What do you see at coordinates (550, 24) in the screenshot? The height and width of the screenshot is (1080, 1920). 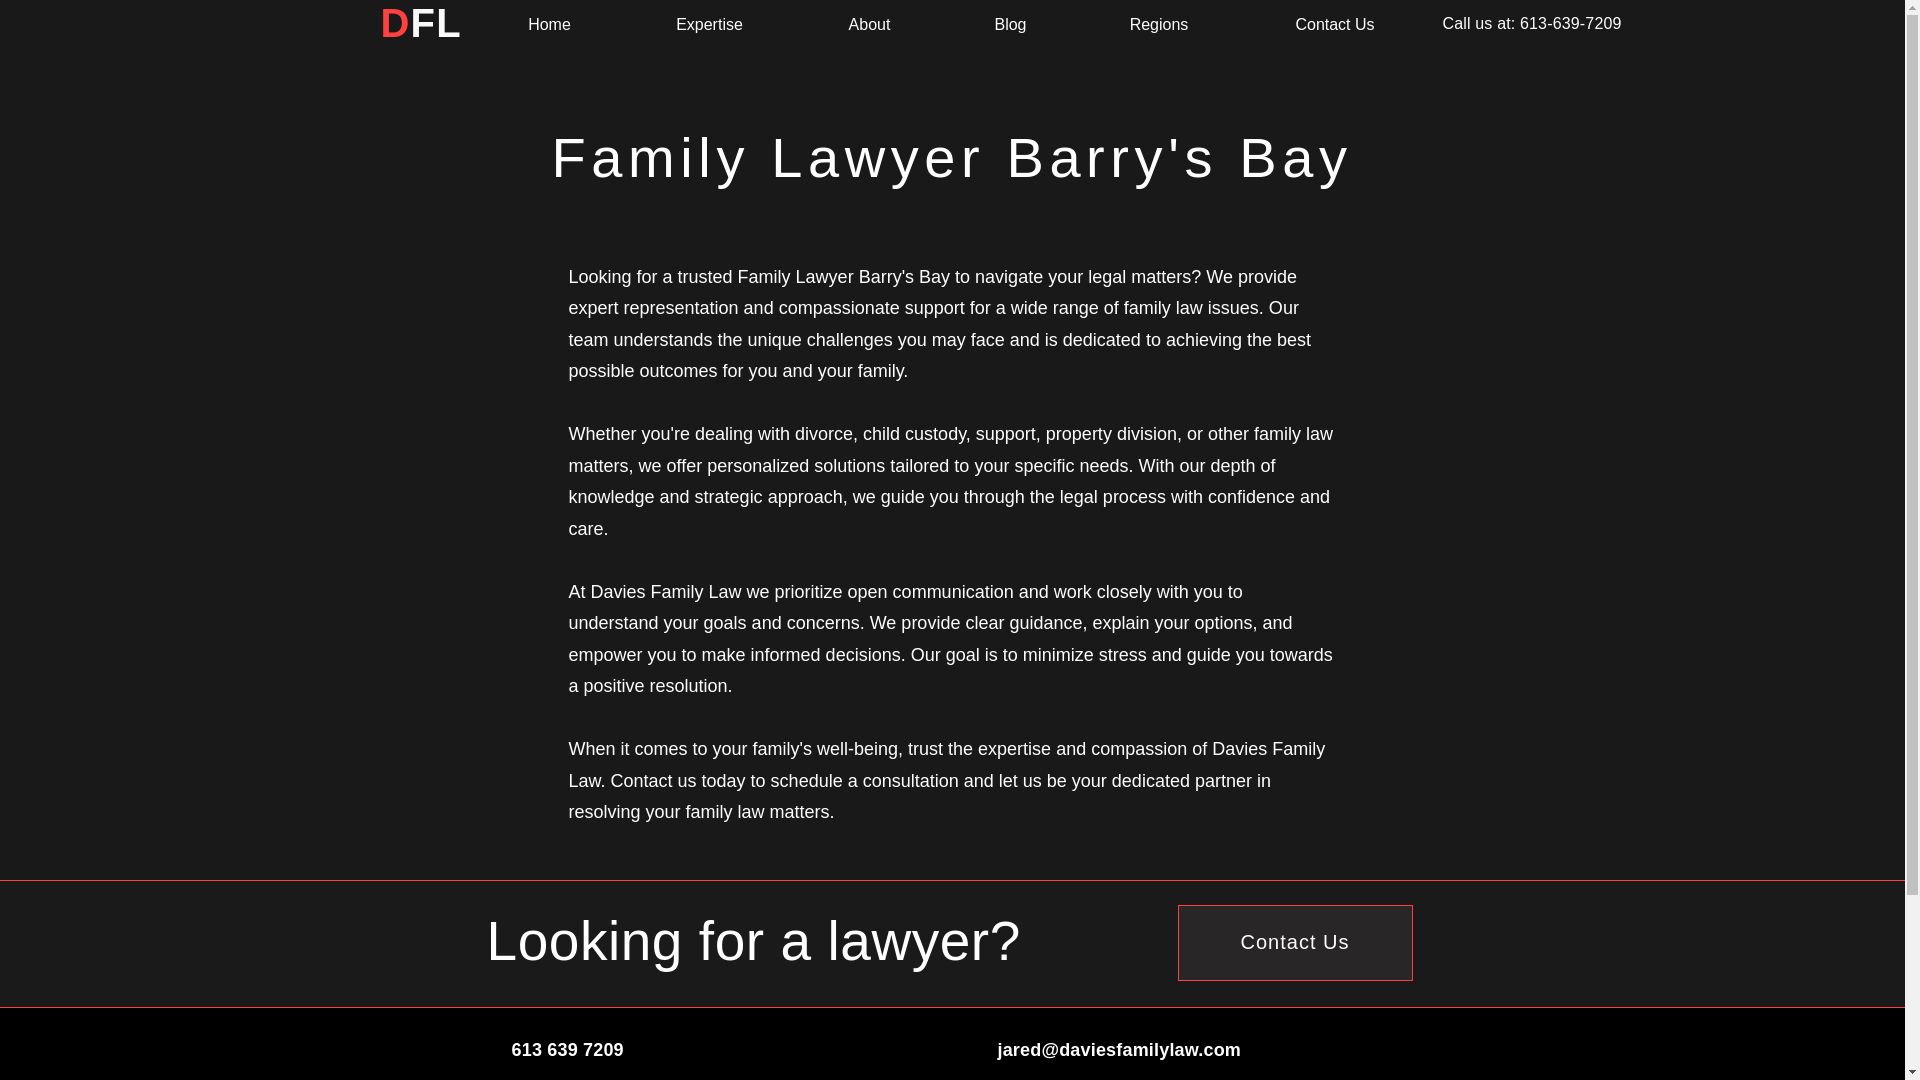 I see `Home` at bounding box center [550, 24].